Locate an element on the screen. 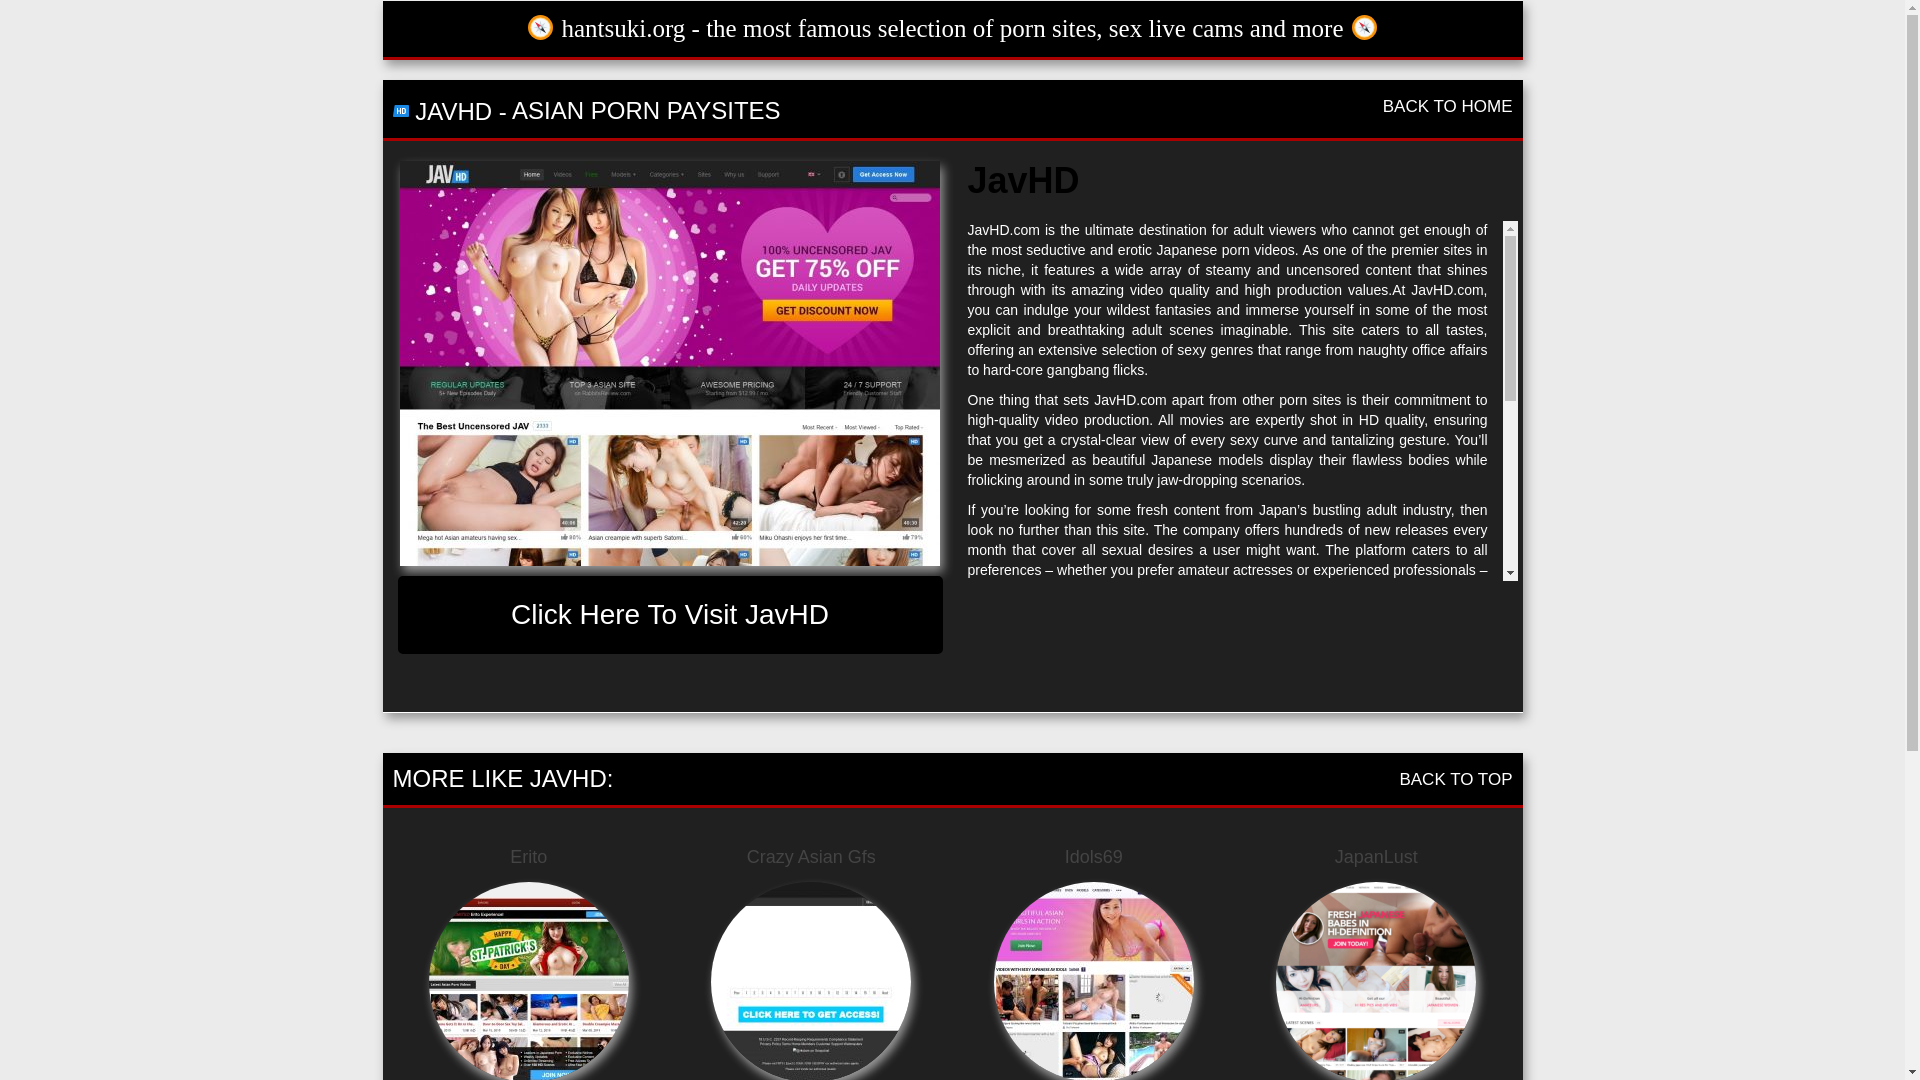 This screenshot has height=1080, width=1920. Crazy Asian Gfs is located at coordinates (812, 858).